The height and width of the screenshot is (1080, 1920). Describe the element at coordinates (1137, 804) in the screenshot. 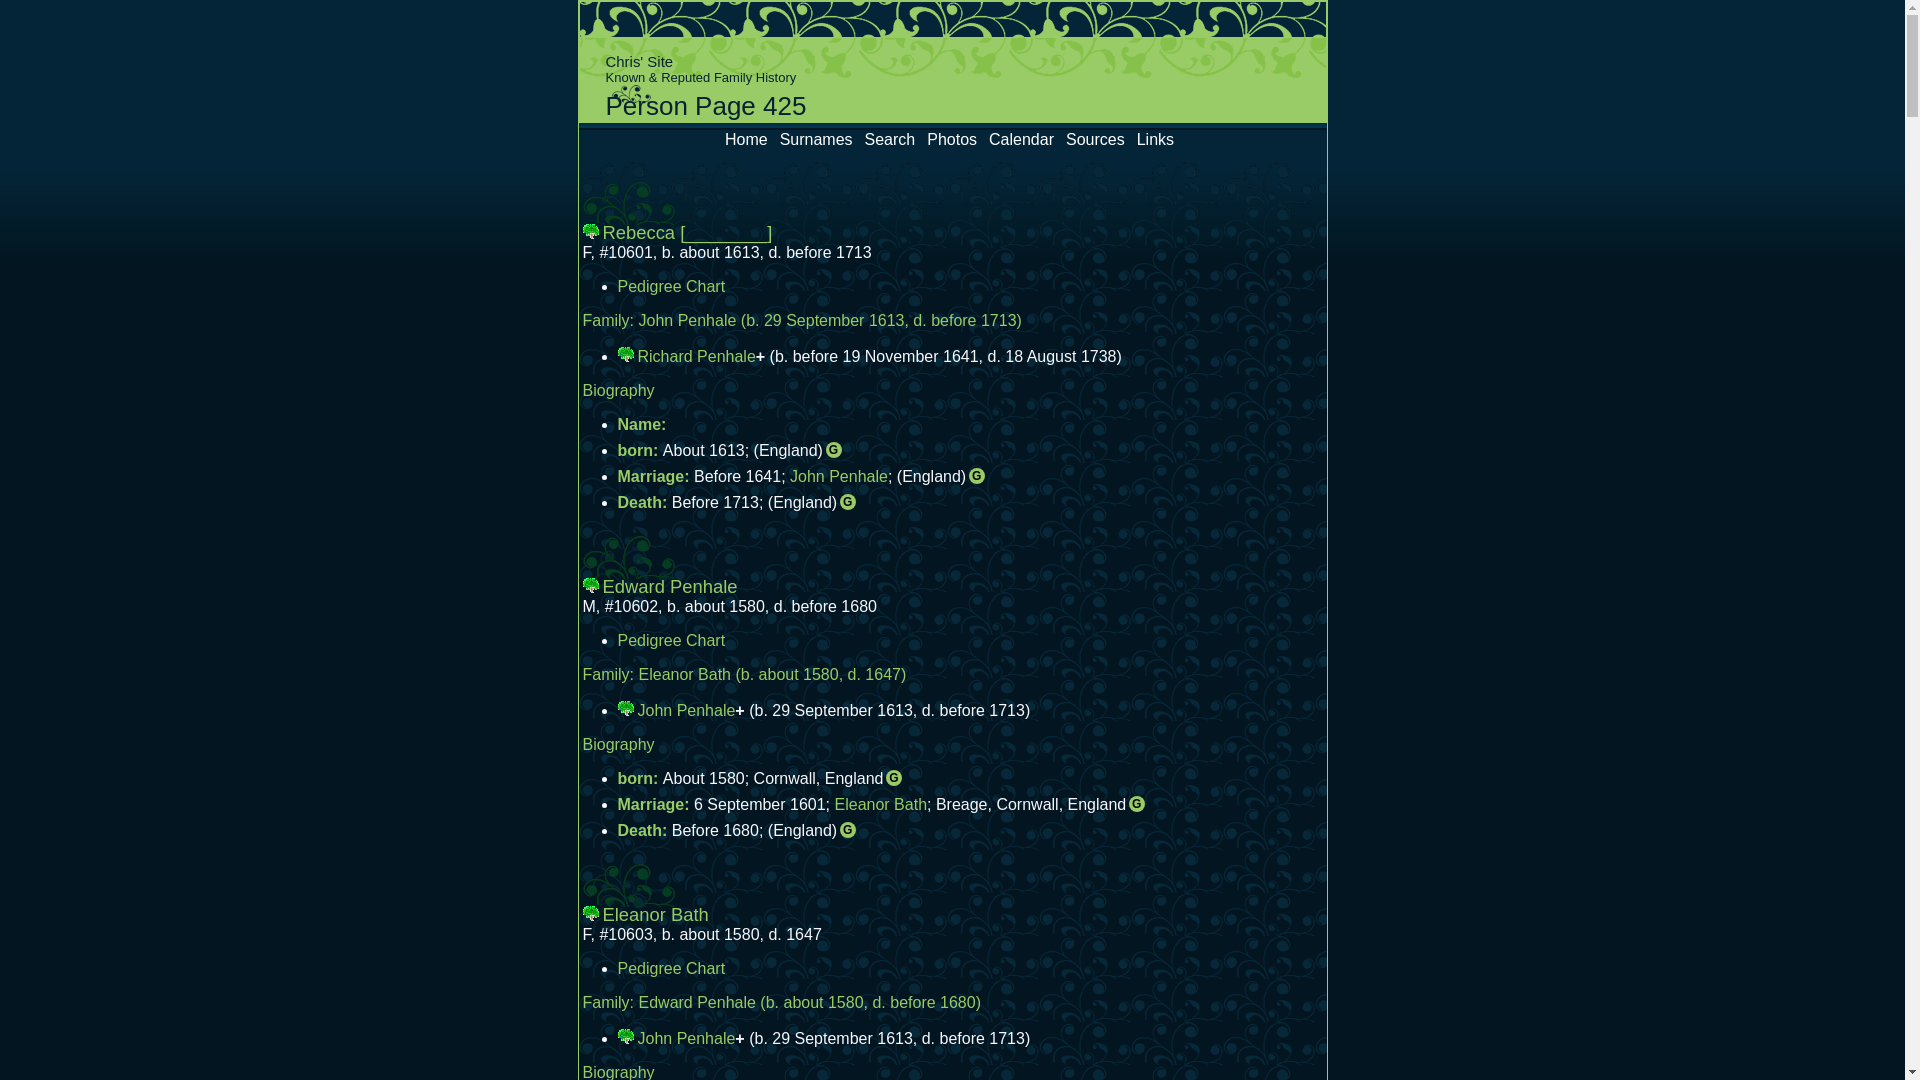

I see `G` at that location.